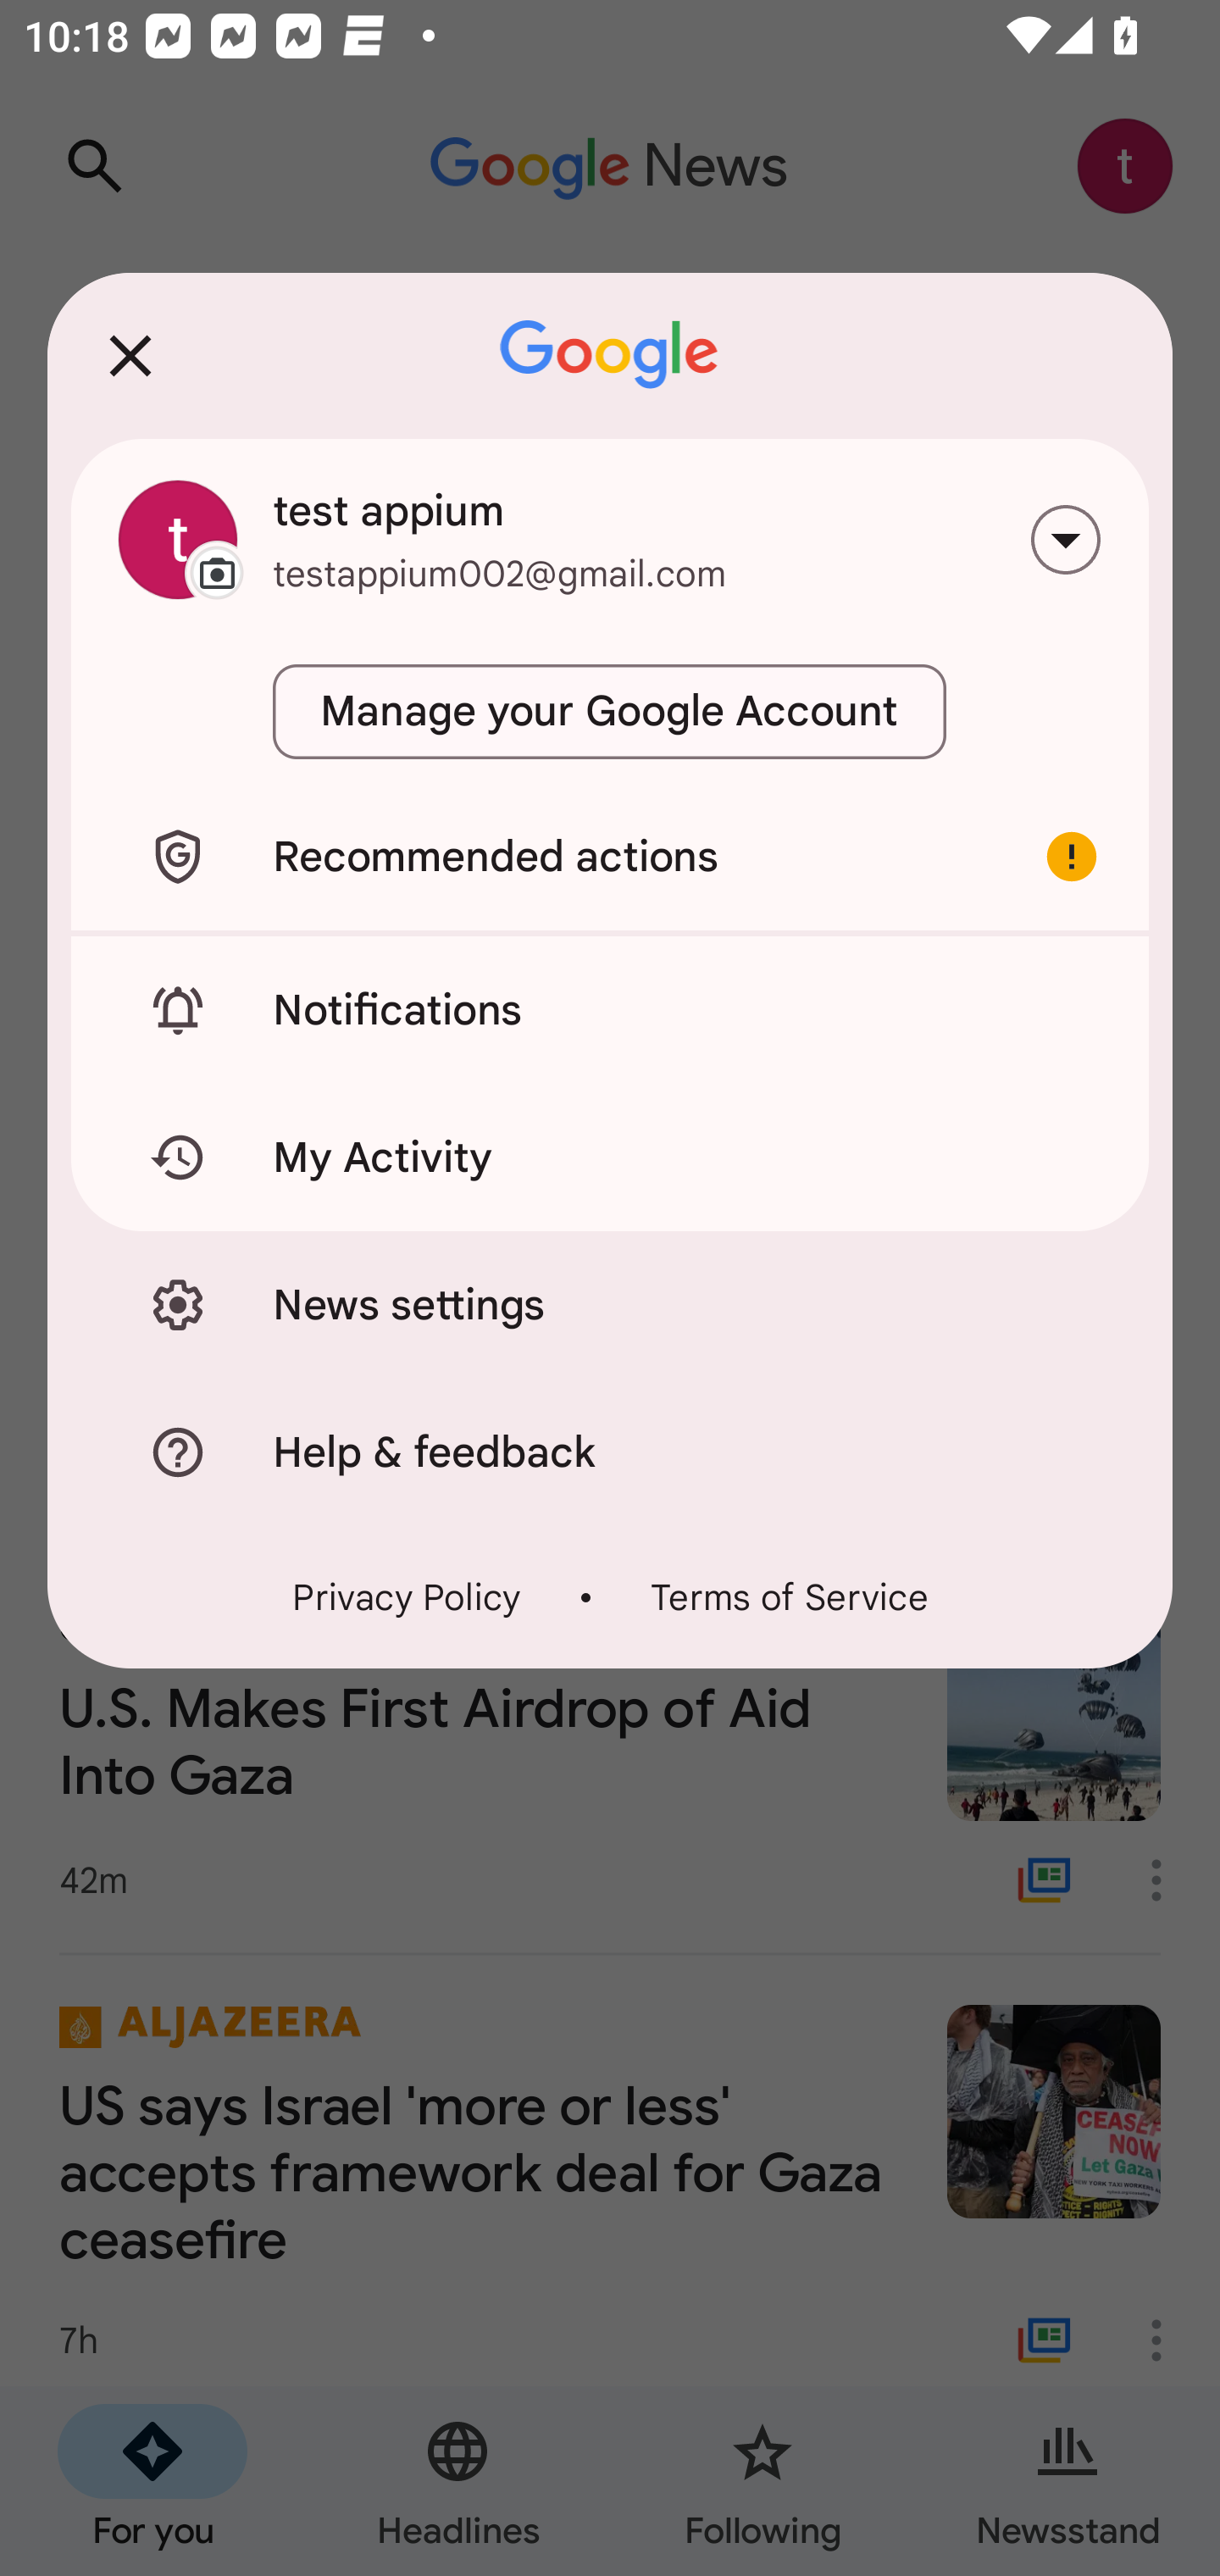 This screenshot has width=1220, height=2576. Describe the element at coordinates (610, 856) in the screenshot. I see `Recommended actions Important account alert` at that location.